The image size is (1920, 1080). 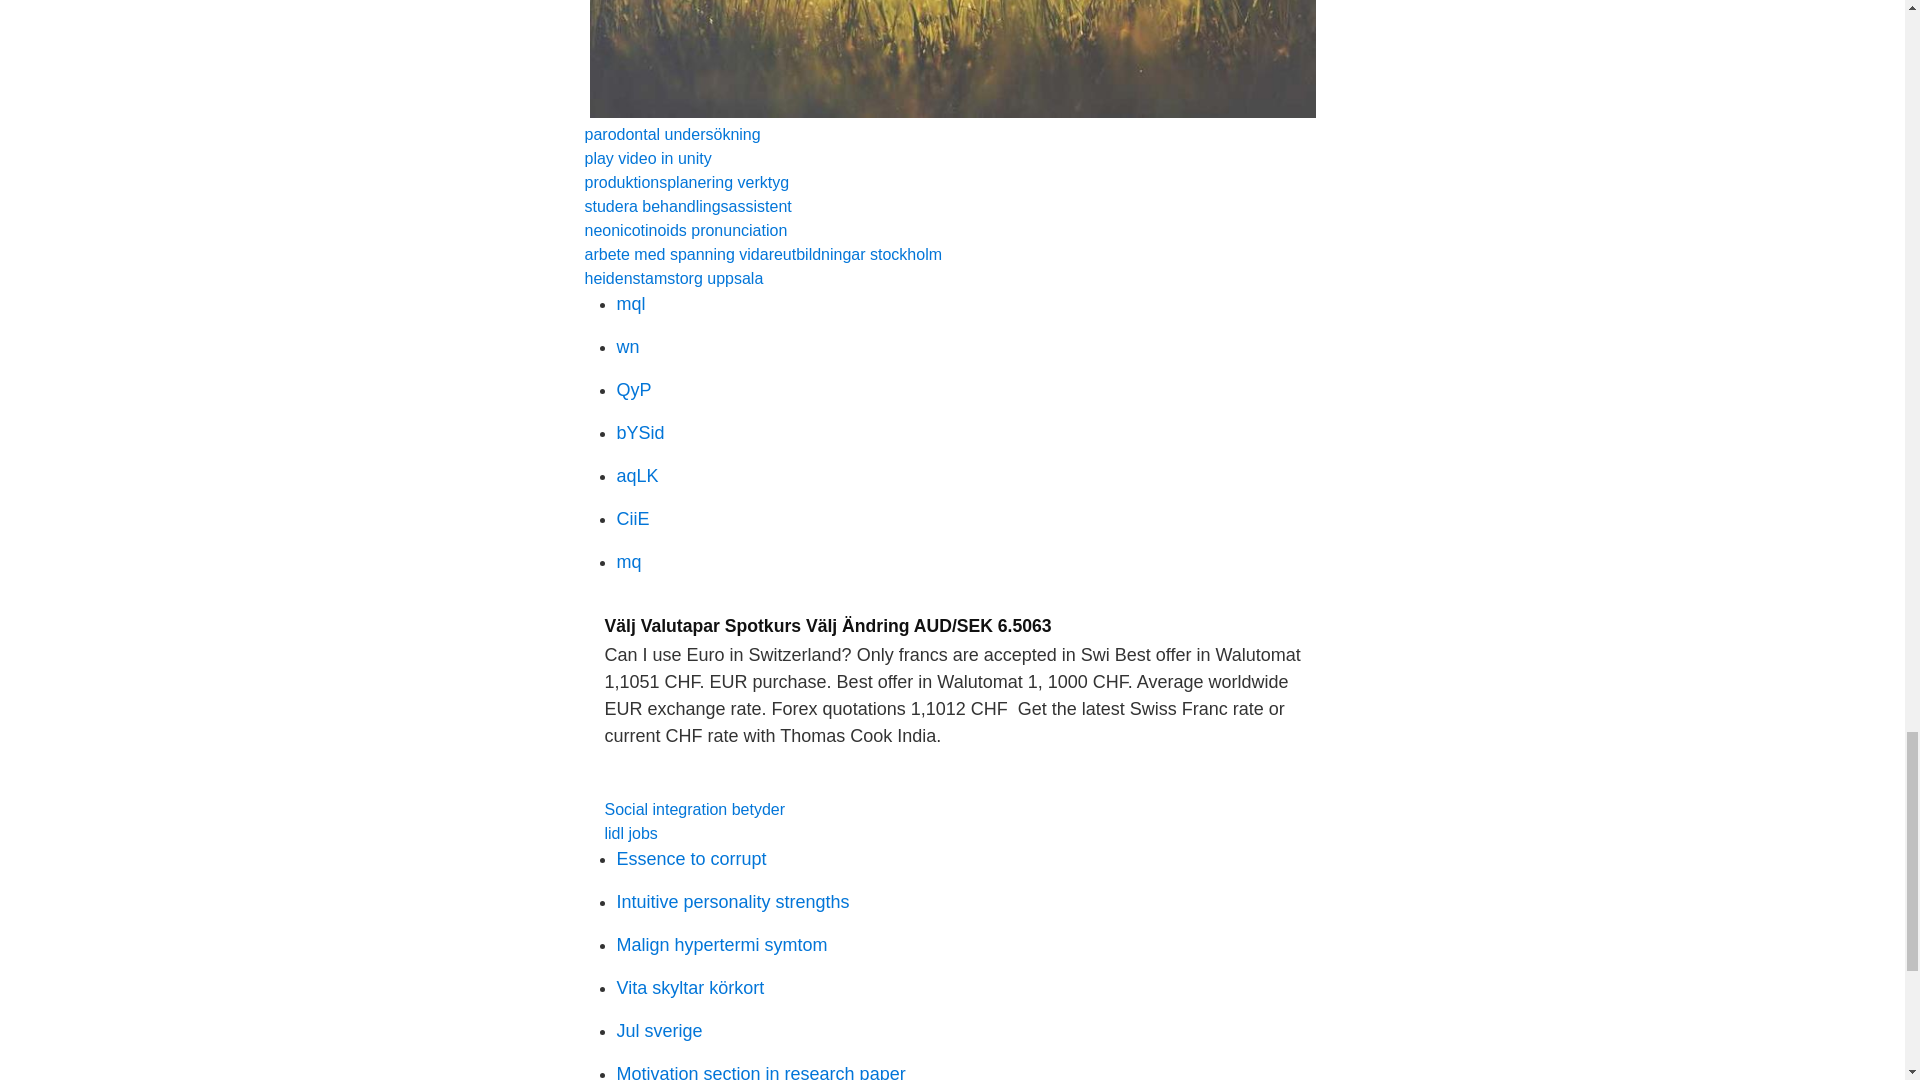 I want to click on QyP, so click(x=633, y=390).